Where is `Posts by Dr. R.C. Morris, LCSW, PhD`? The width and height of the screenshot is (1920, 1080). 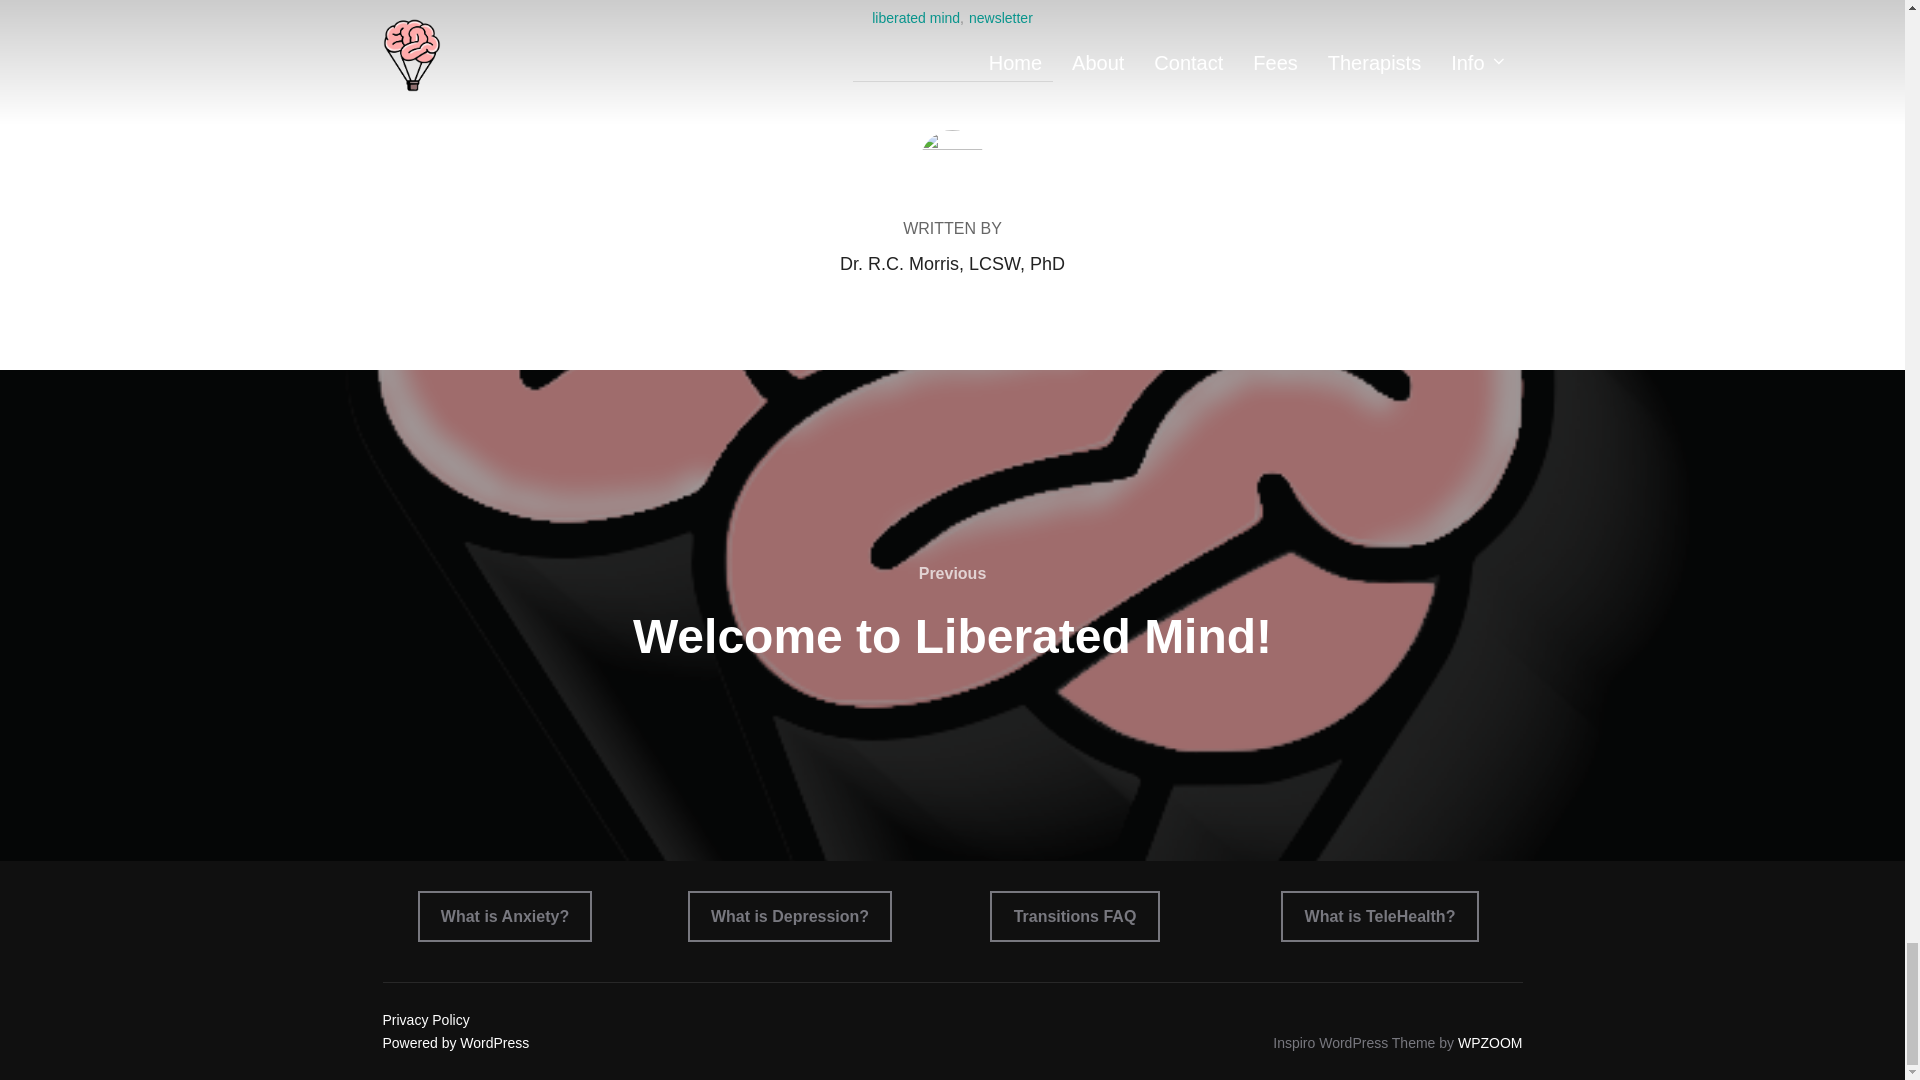
Posts by Dr. R.C. Morris, LCSW, PhD is located at coordinates (952, 264).